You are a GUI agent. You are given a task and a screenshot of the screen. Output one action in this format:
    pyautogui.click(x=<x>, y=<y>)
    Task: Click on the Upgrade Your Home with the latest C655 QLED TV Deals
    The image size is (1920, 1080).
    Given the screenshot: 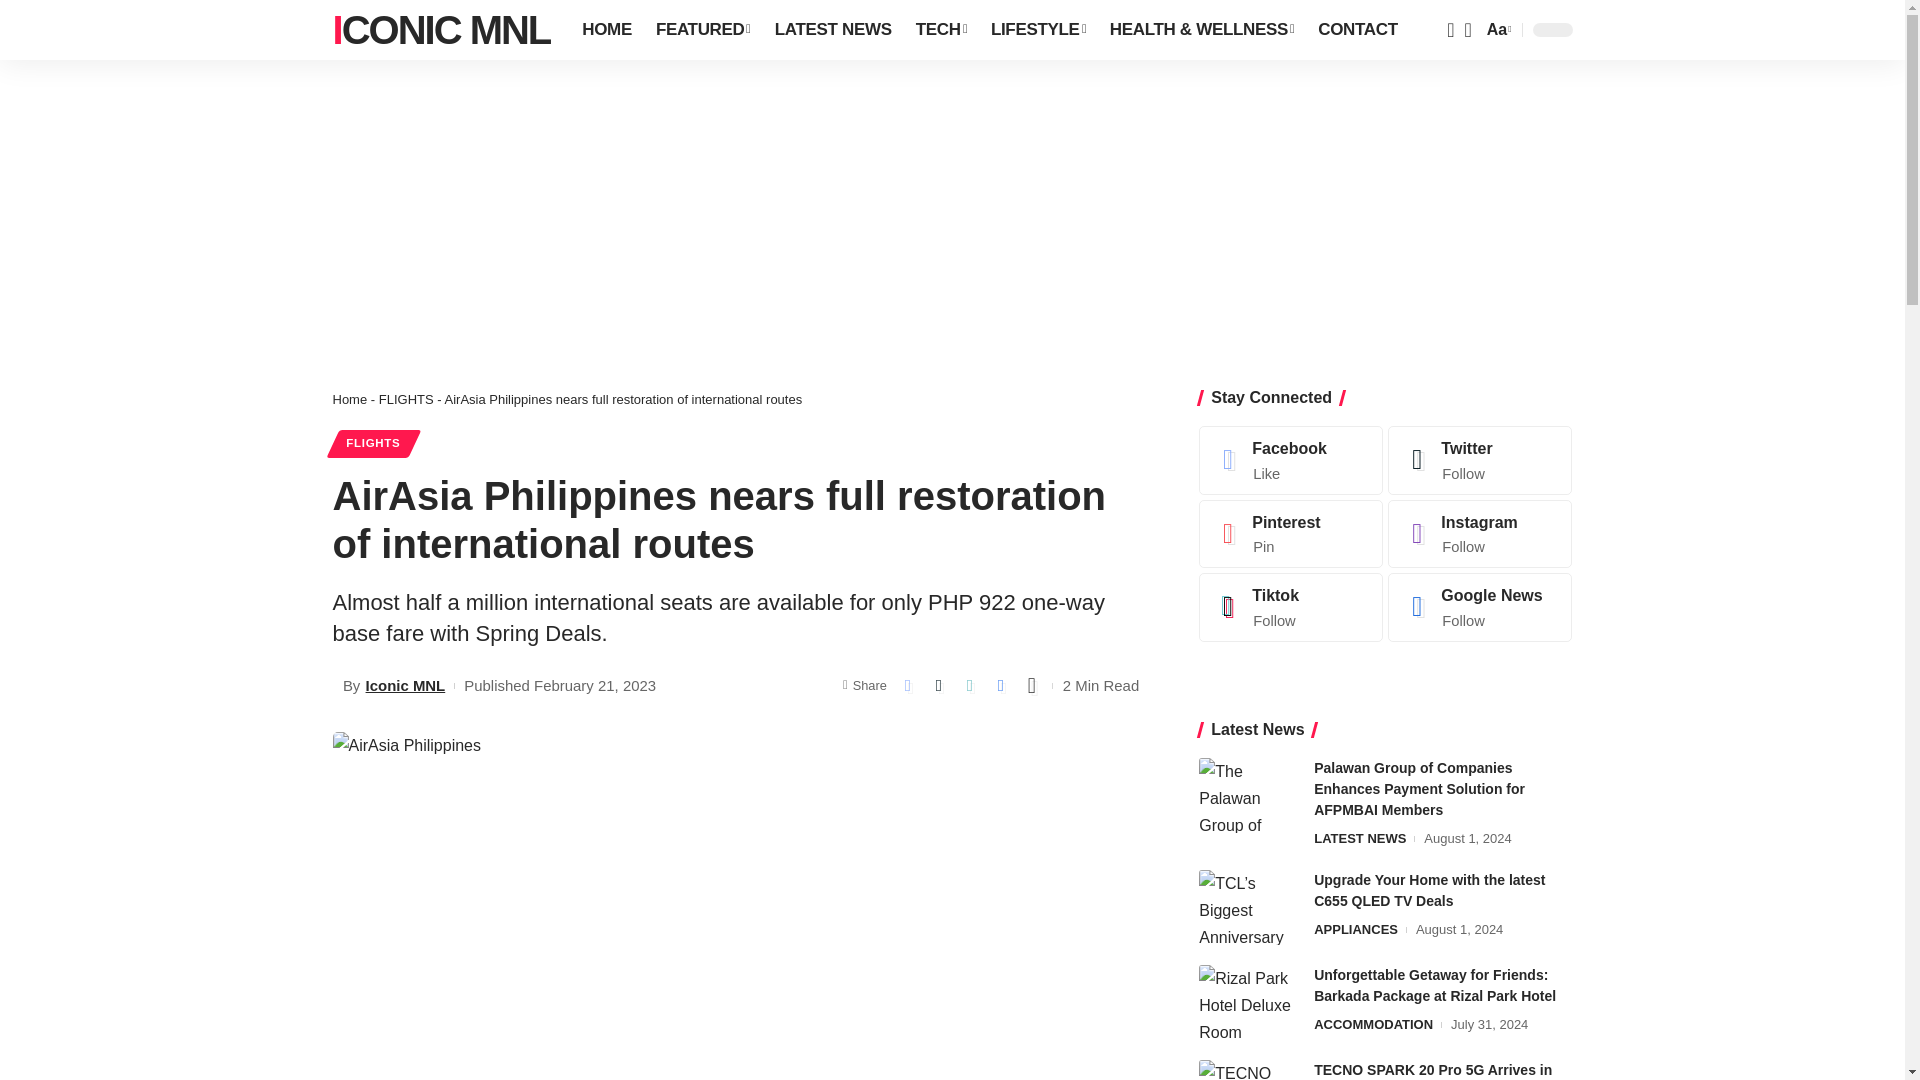 What is the action you would take?
    pyautogui.click(x=1248, y=908)
    